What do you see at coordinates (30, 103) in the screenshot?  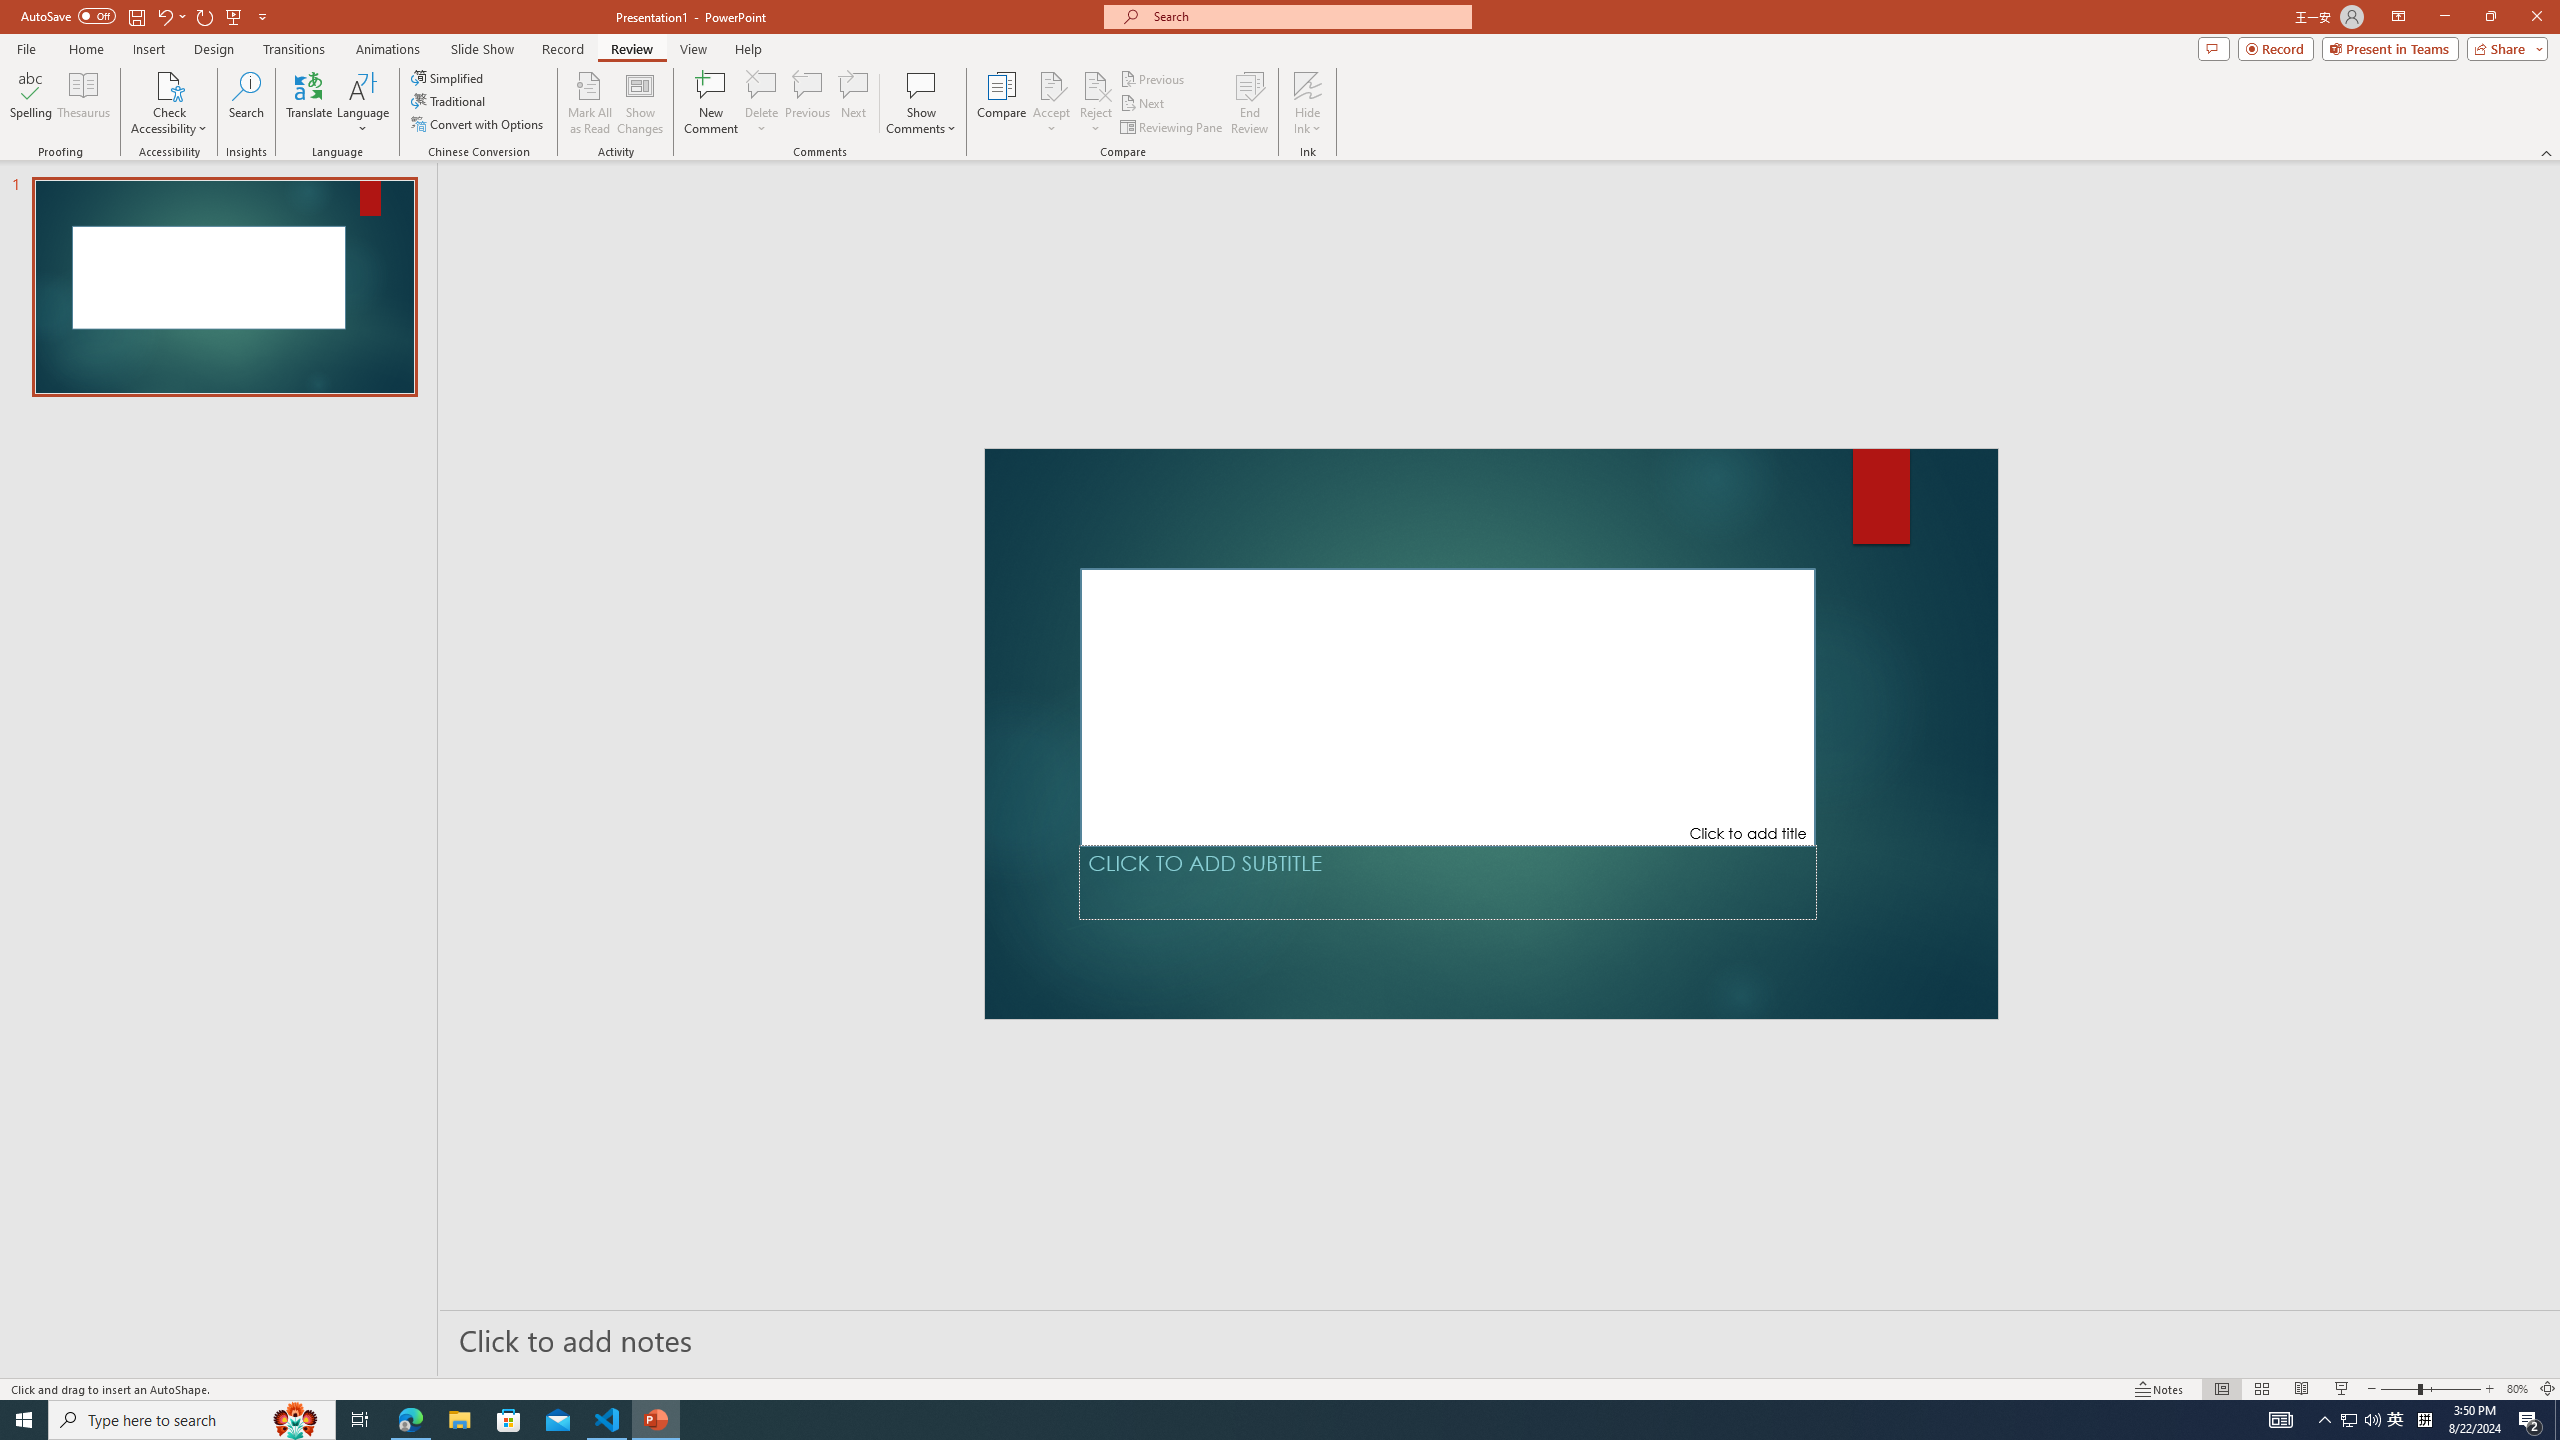 I see `Spelling...` at bounding box center [30, 103].